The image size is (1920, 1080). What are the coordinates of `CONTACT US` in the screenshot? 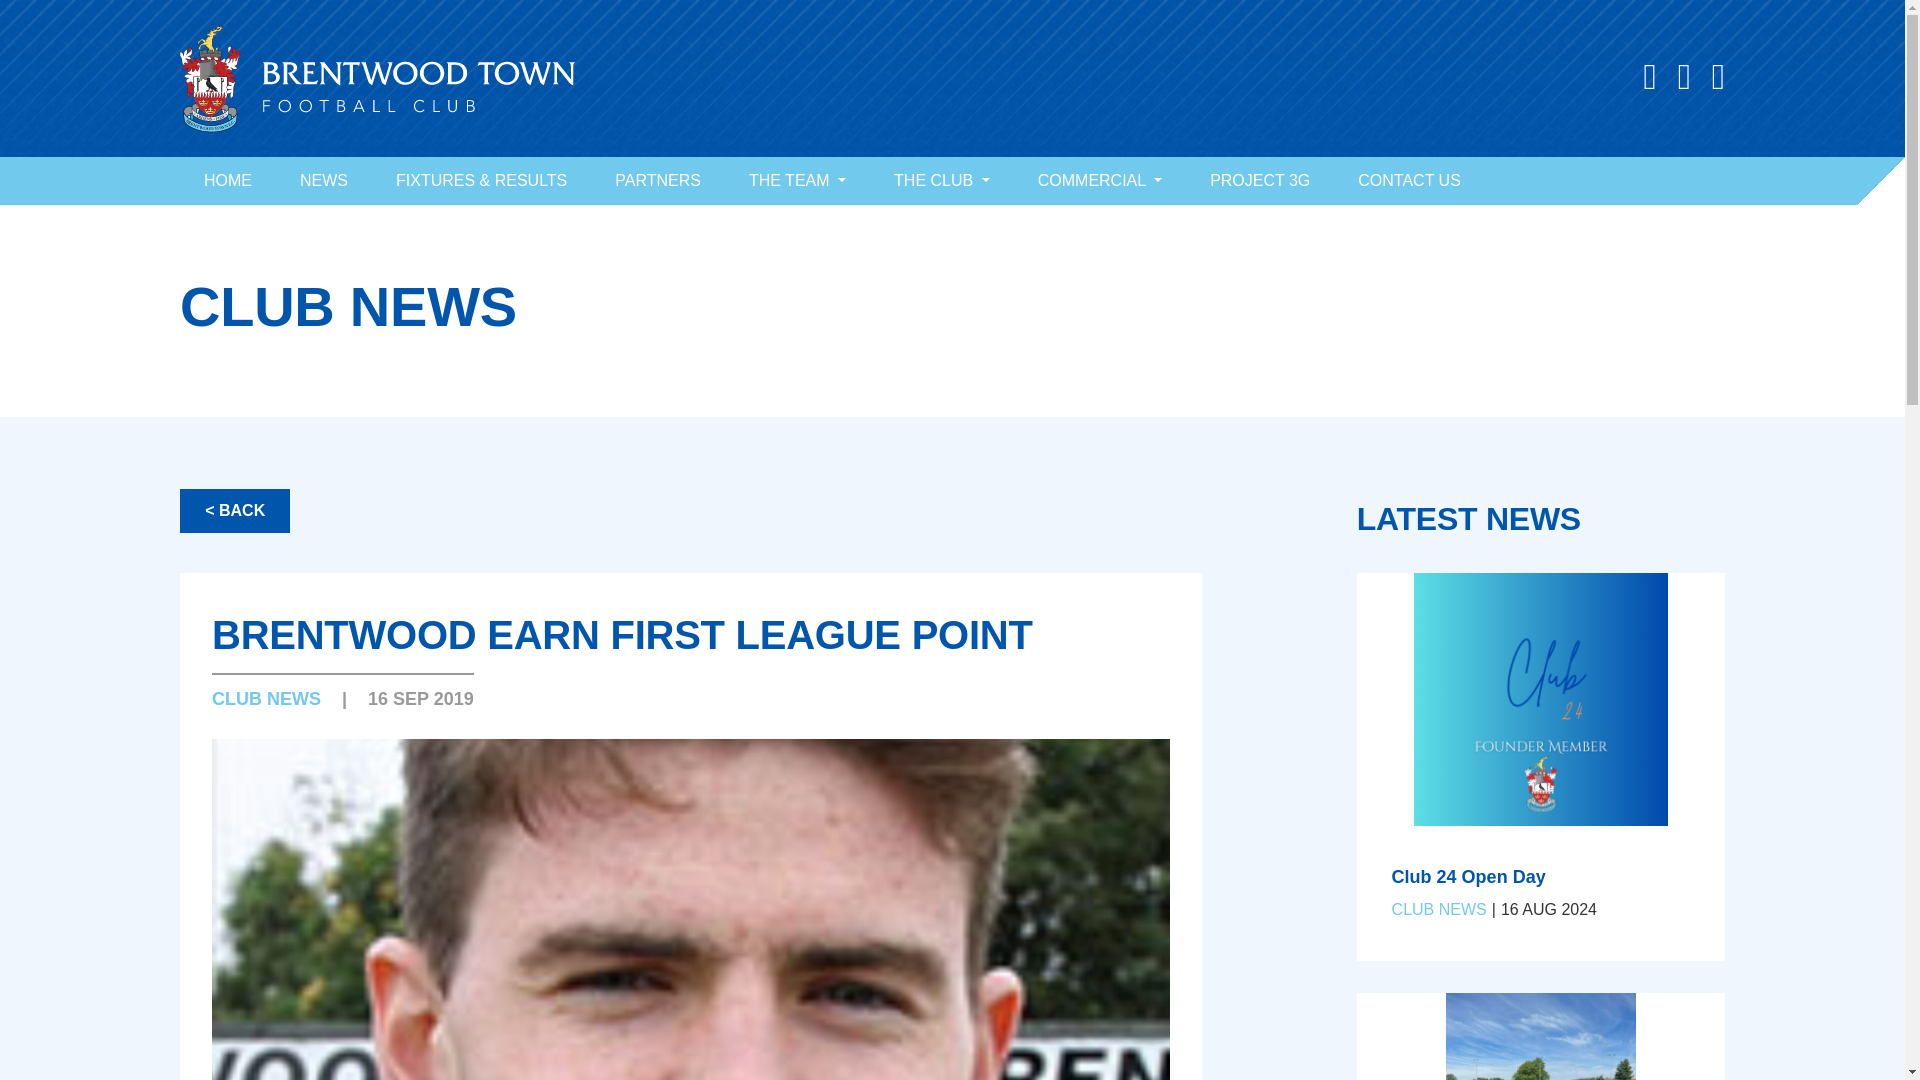 It's located at (1409, 180).